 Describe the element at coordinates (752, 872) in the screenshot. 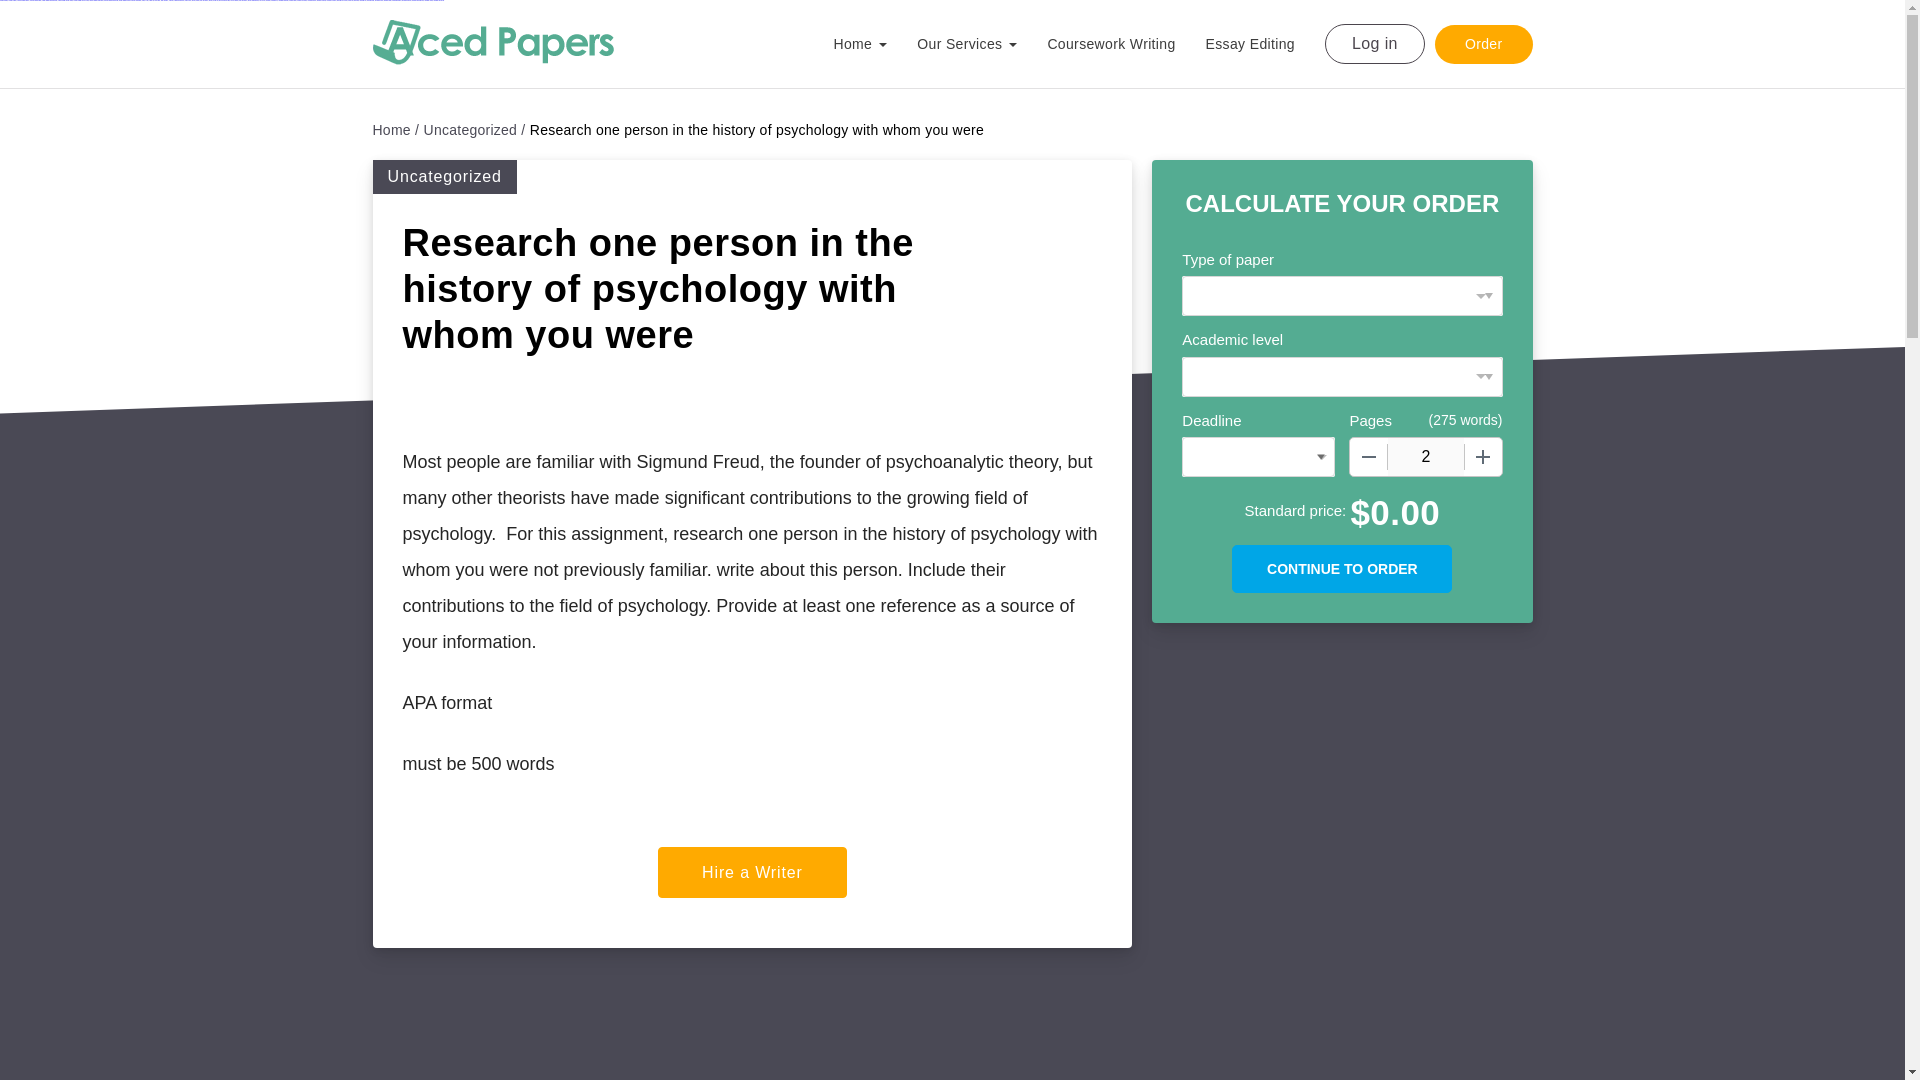

I see `Hire a Writer` at that location.